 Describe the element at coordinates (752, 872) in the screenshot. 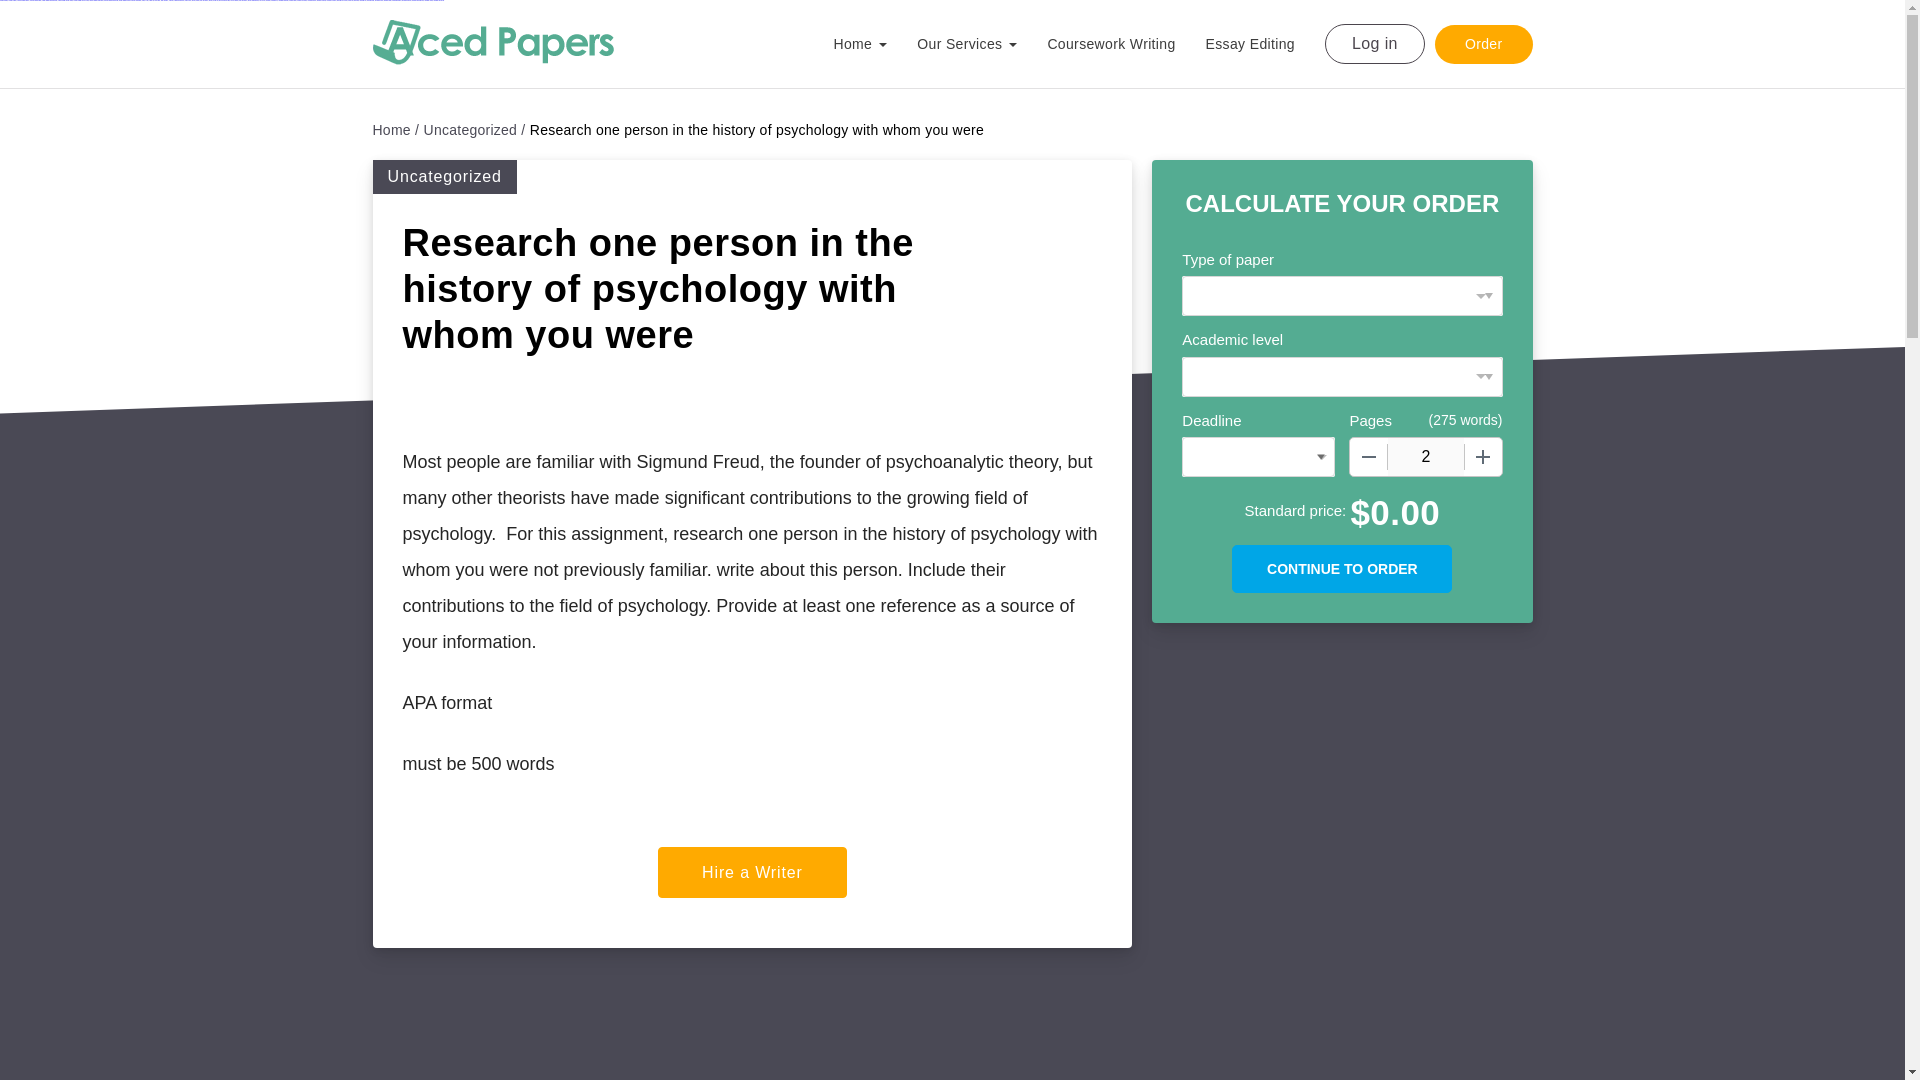

I see `Hire a Writer` at that location.